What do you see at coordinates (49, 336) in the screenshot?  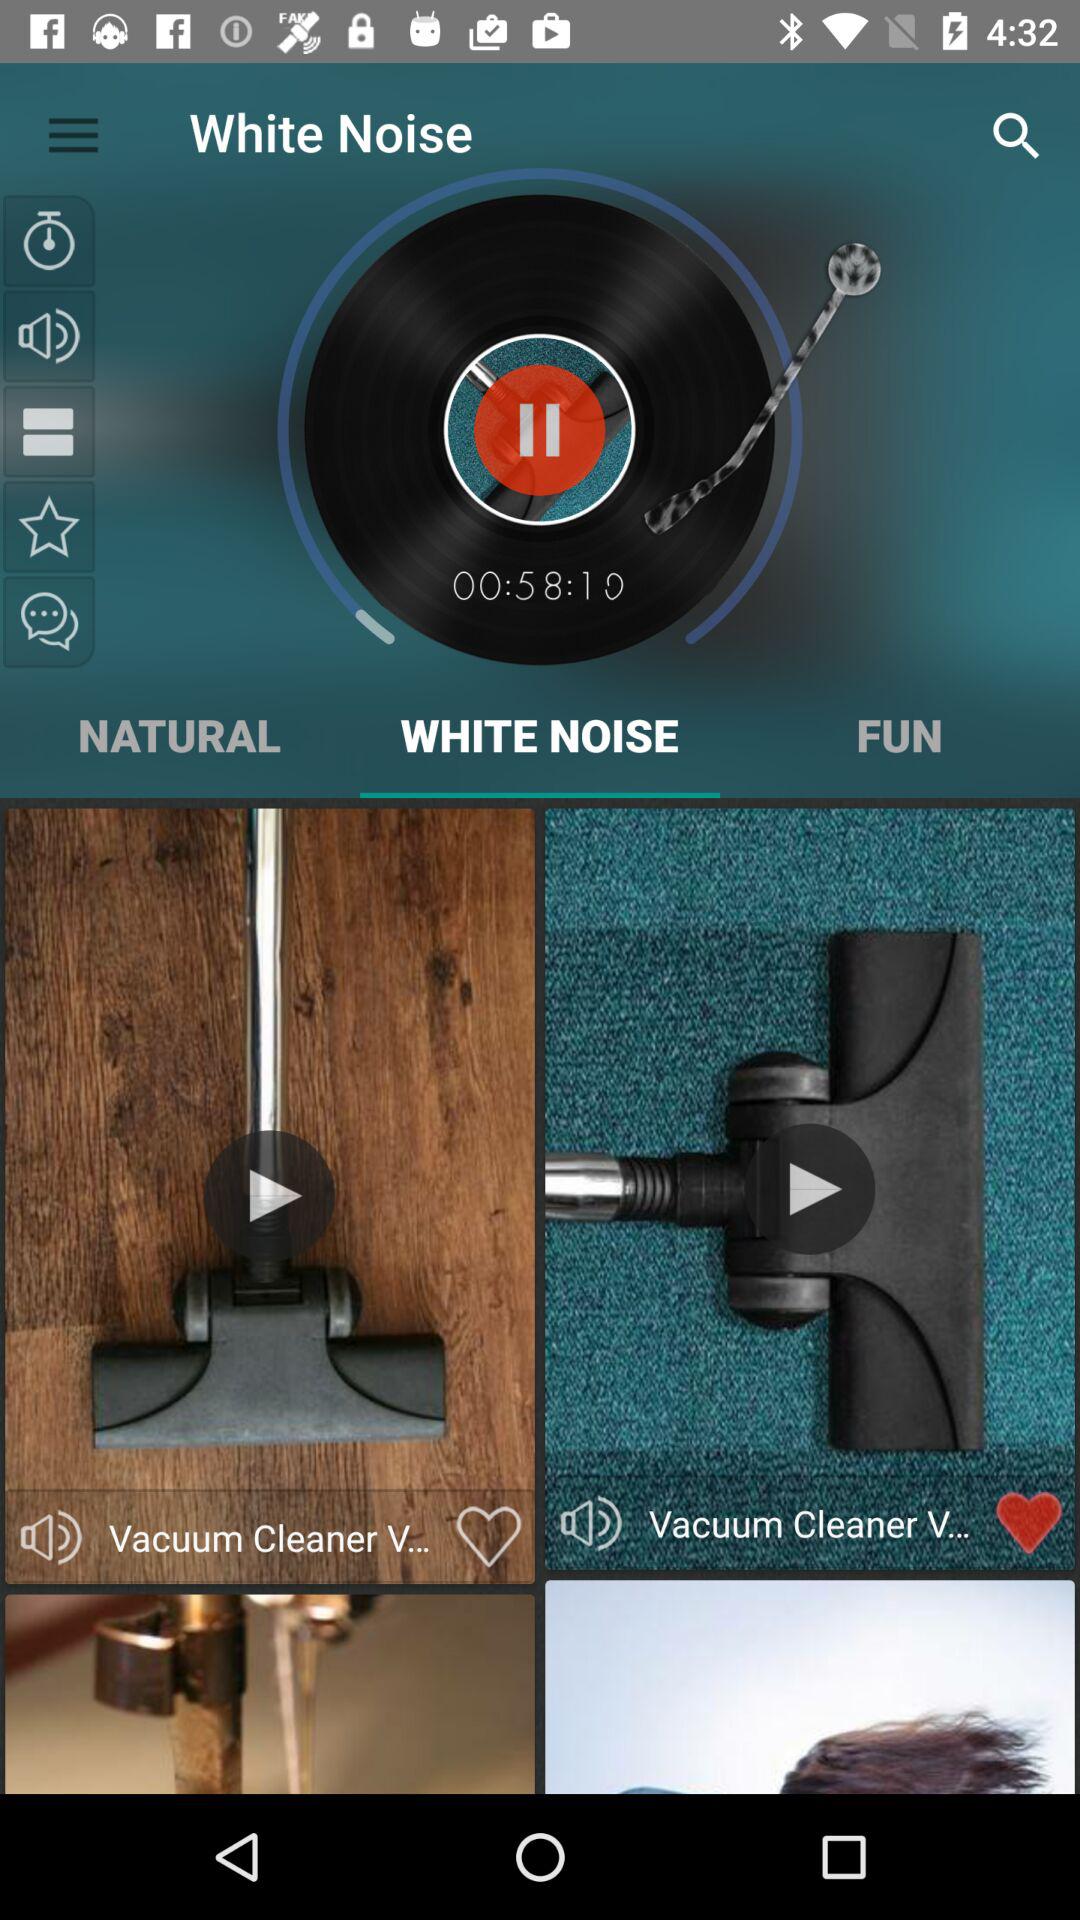 I see `sound on/off button` at bounding box center [49, 336].